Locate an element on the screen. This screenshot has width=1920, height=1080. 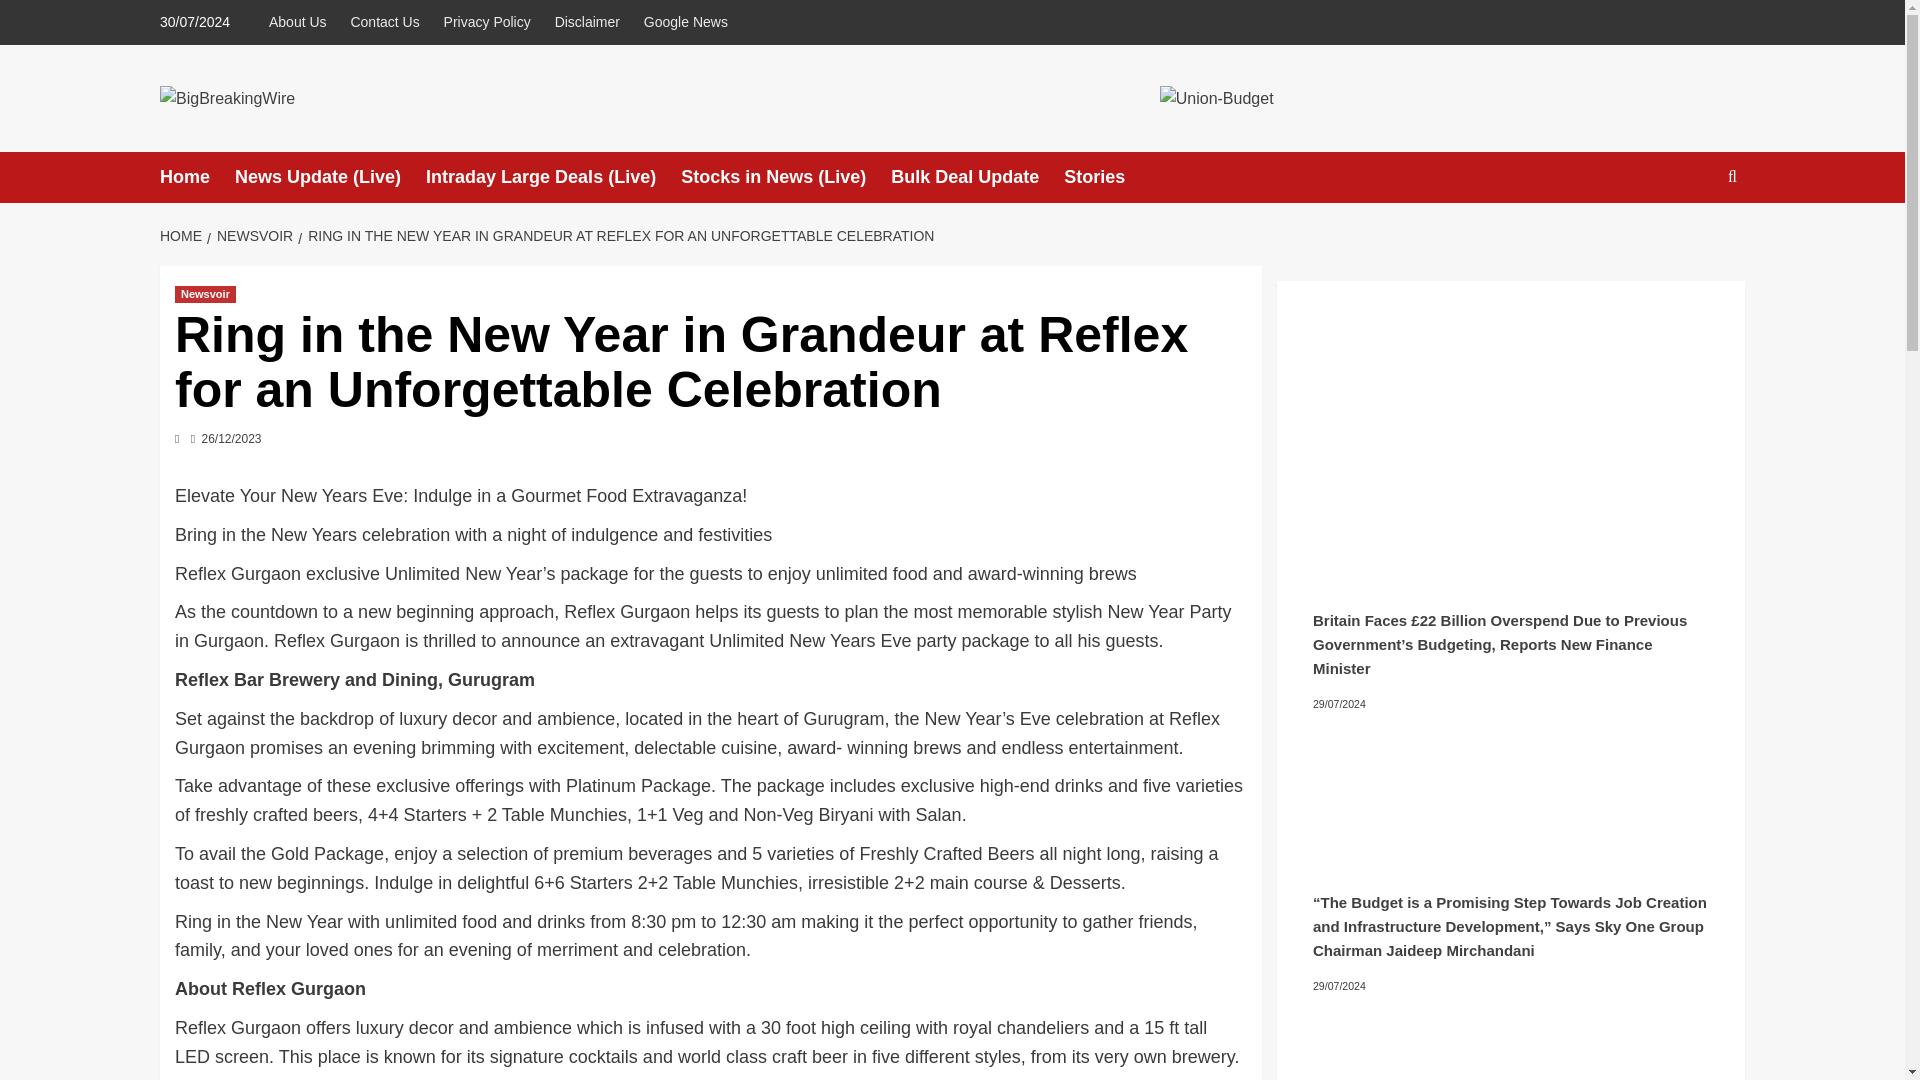
HOME is located at coordinates (183, 236).